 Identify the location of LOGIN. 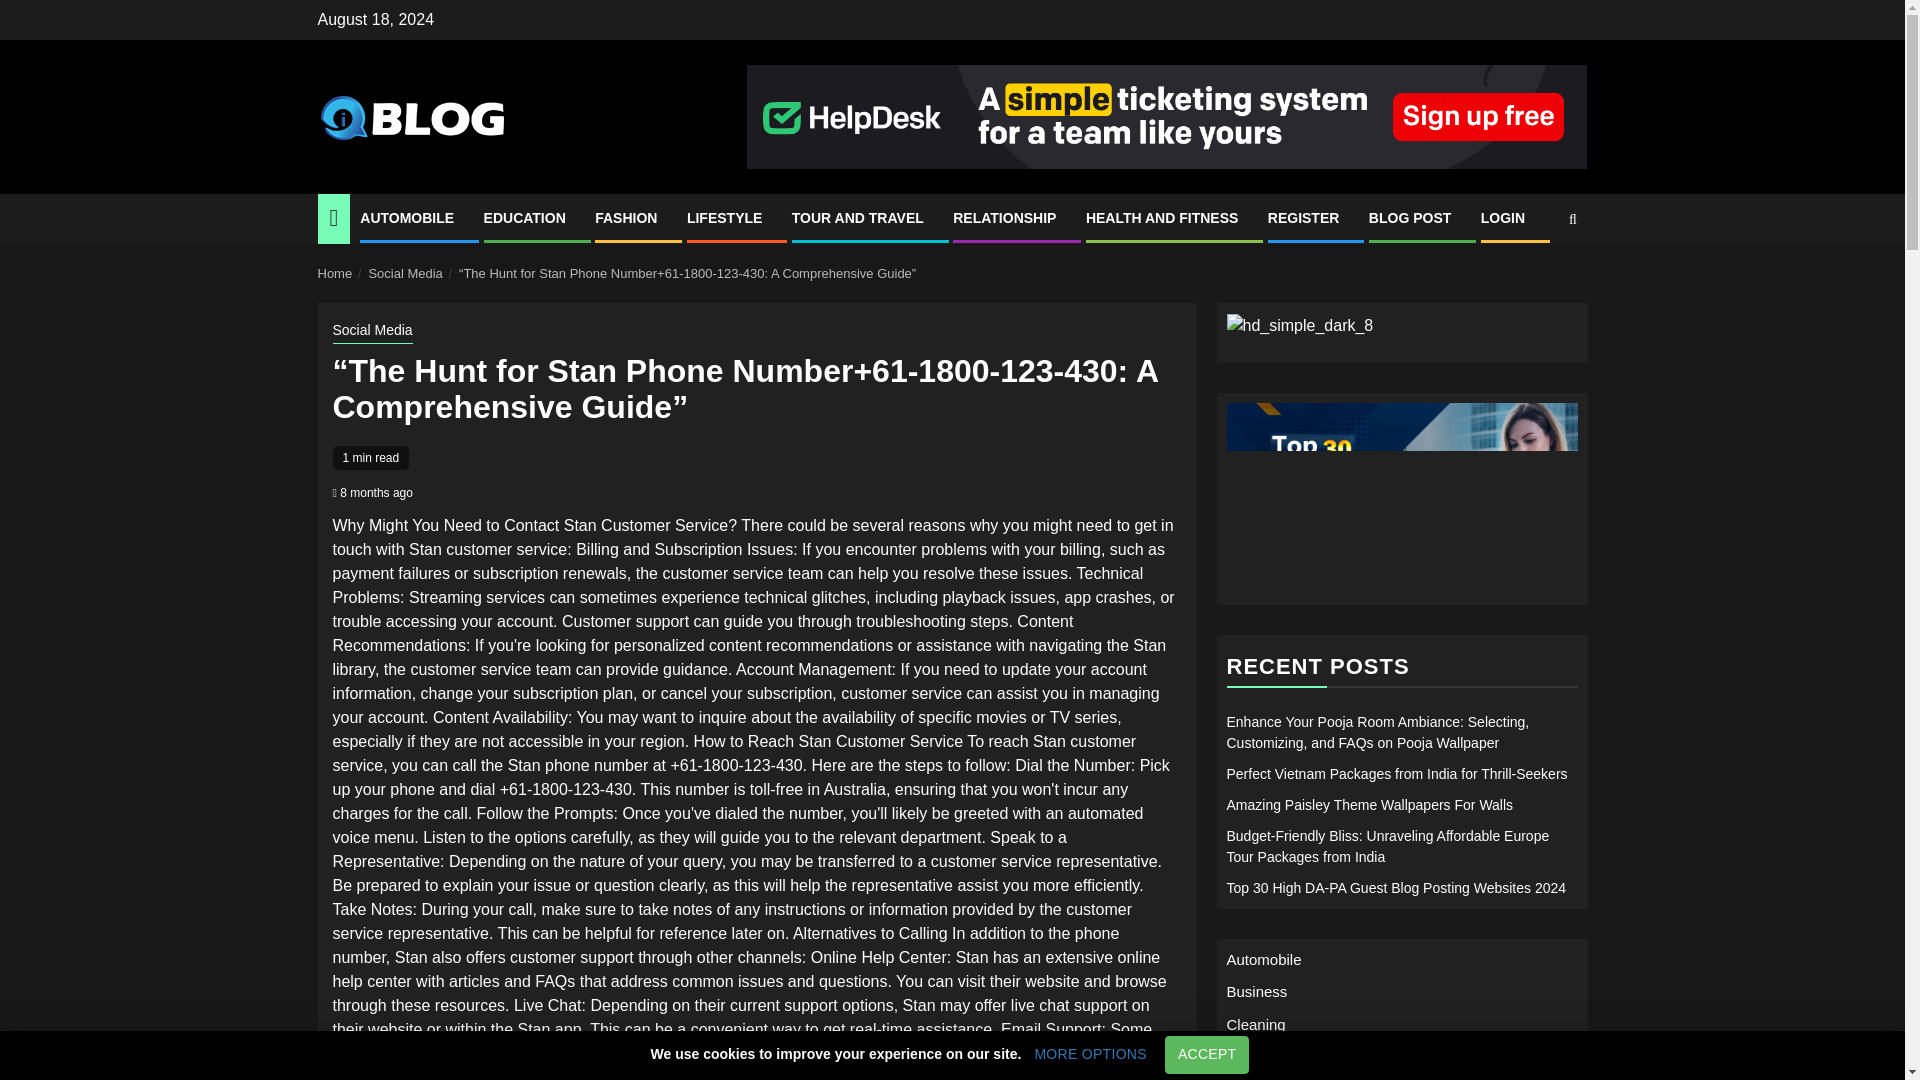
(1502, 217).